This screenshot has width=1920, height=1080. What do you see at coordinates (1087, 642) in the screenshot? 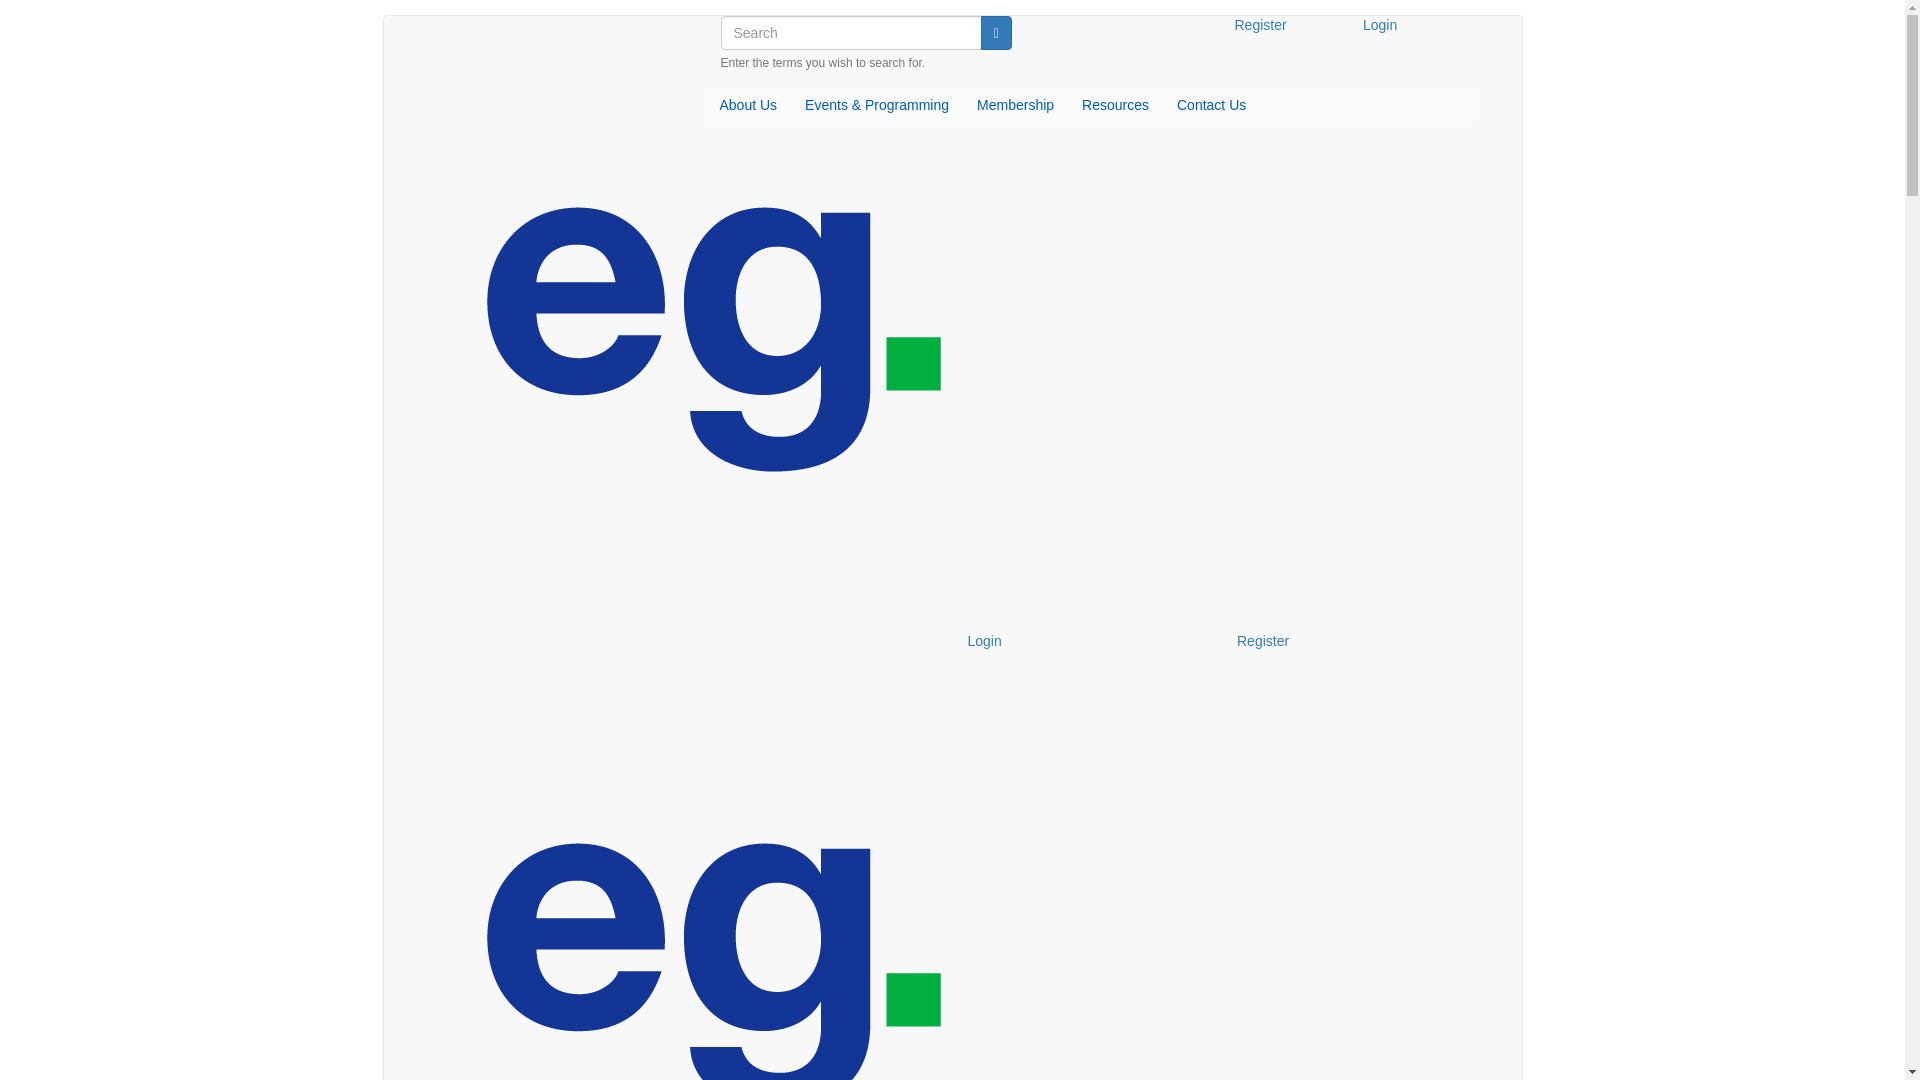
I see `Login` at bounding box center [1087, 642].